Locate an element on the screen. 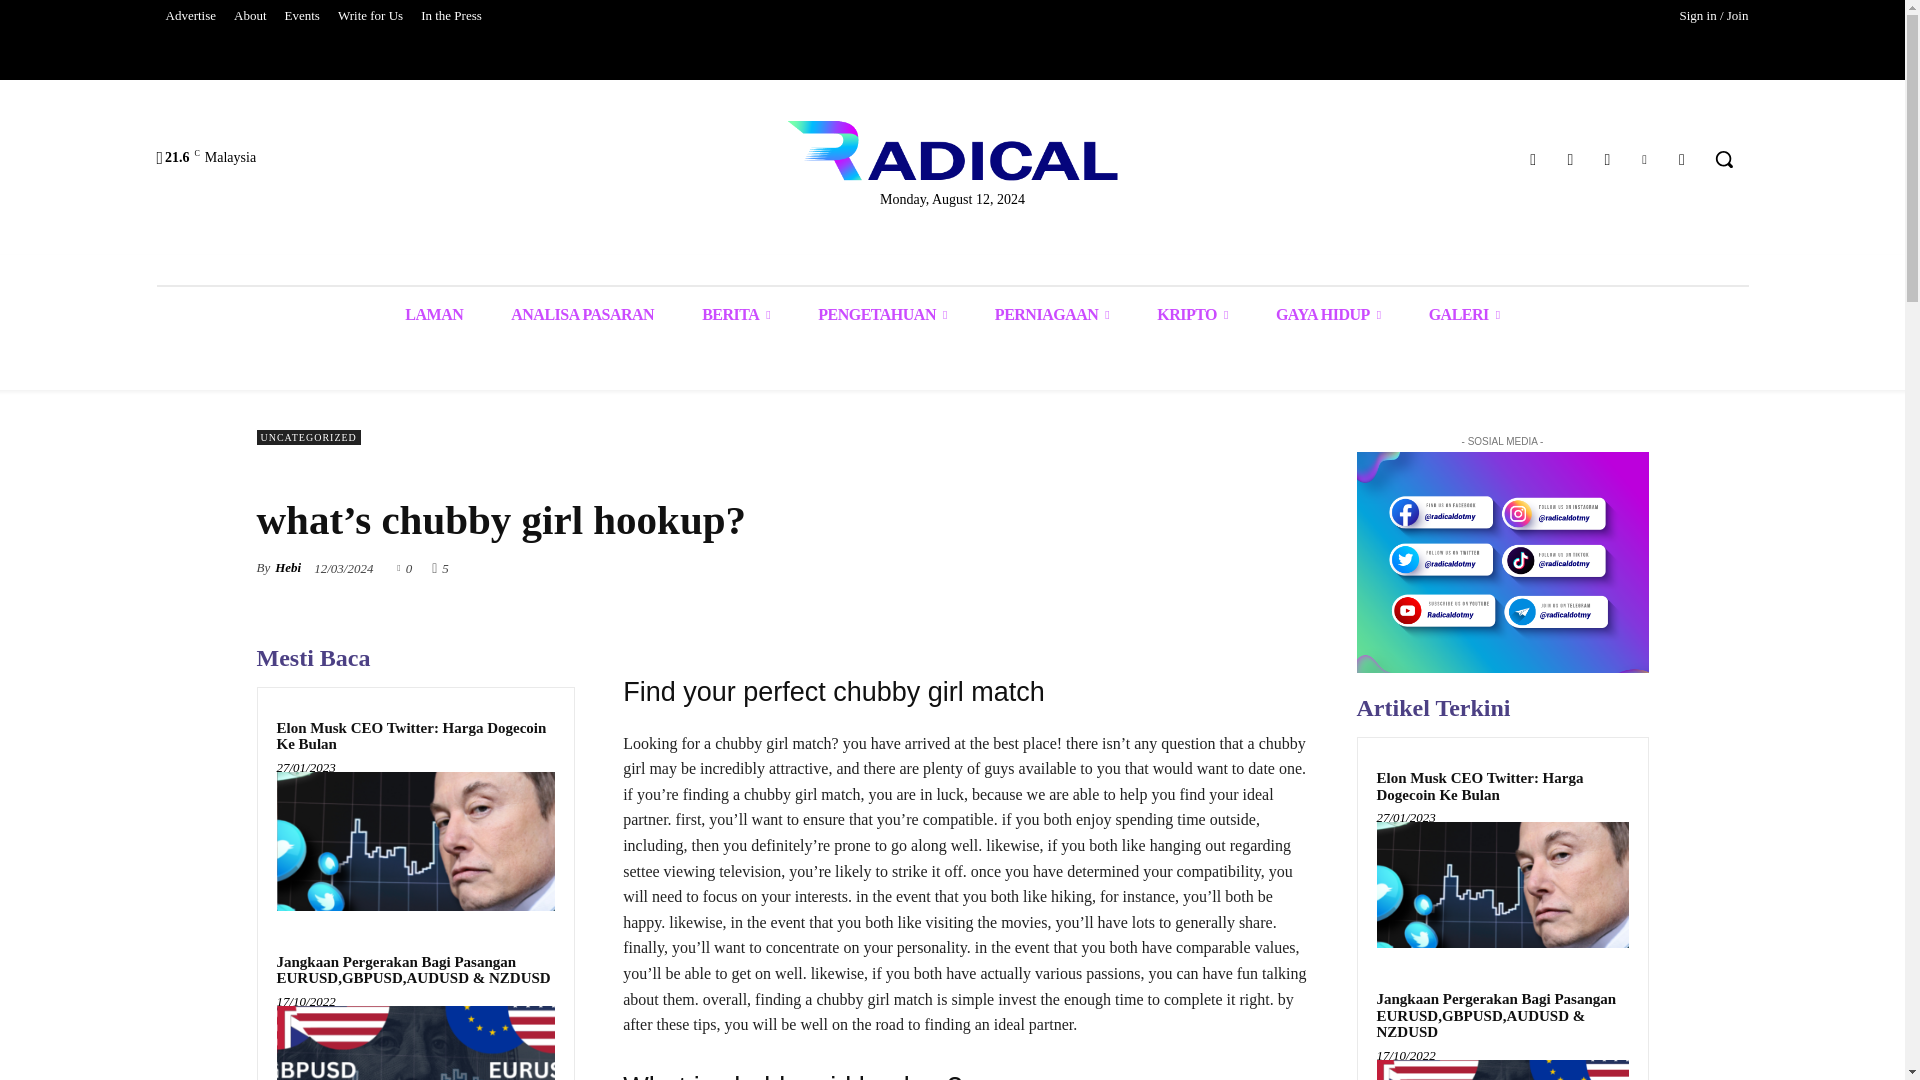 The height and width of the screenshot is (1080, 1920). Events is located at coordinates (302, 16).